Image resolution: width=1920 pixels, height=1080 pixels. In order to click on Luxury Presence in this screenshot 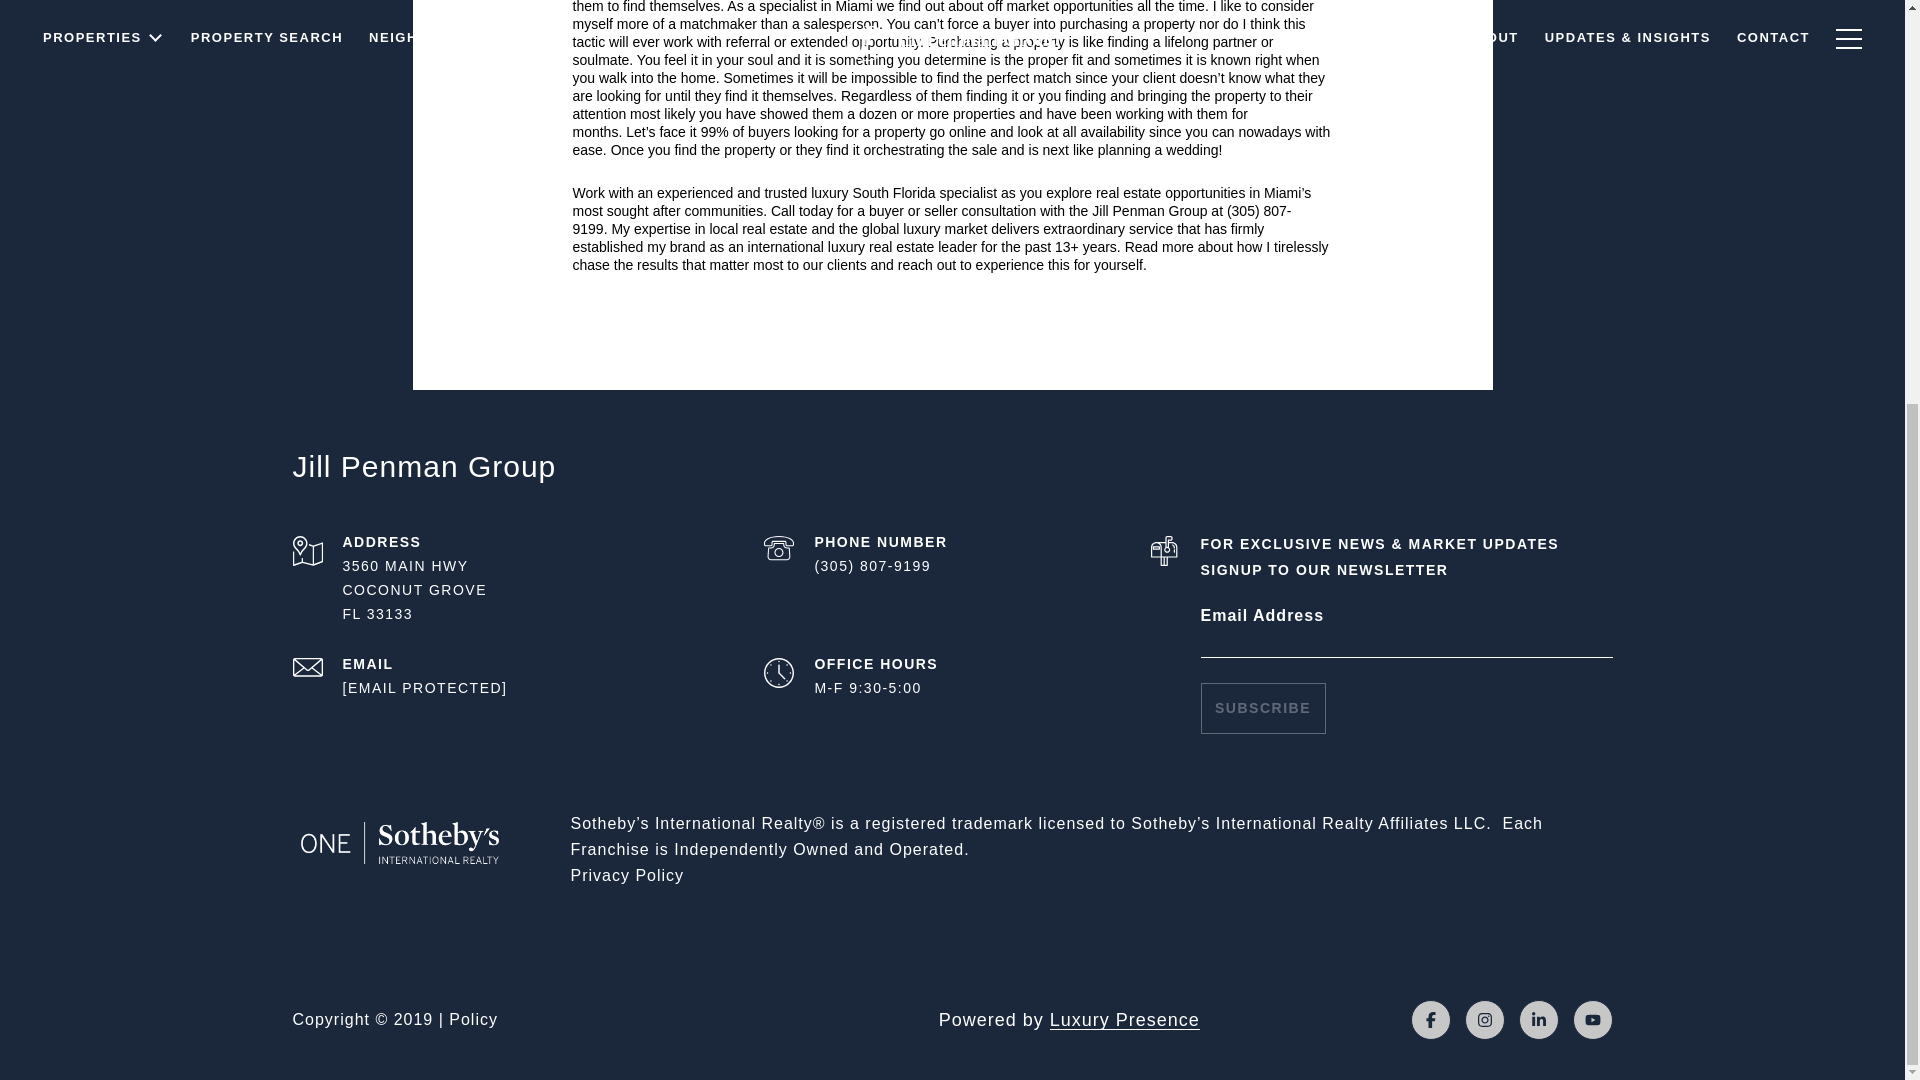, I will do `click(1125, 1020)`.